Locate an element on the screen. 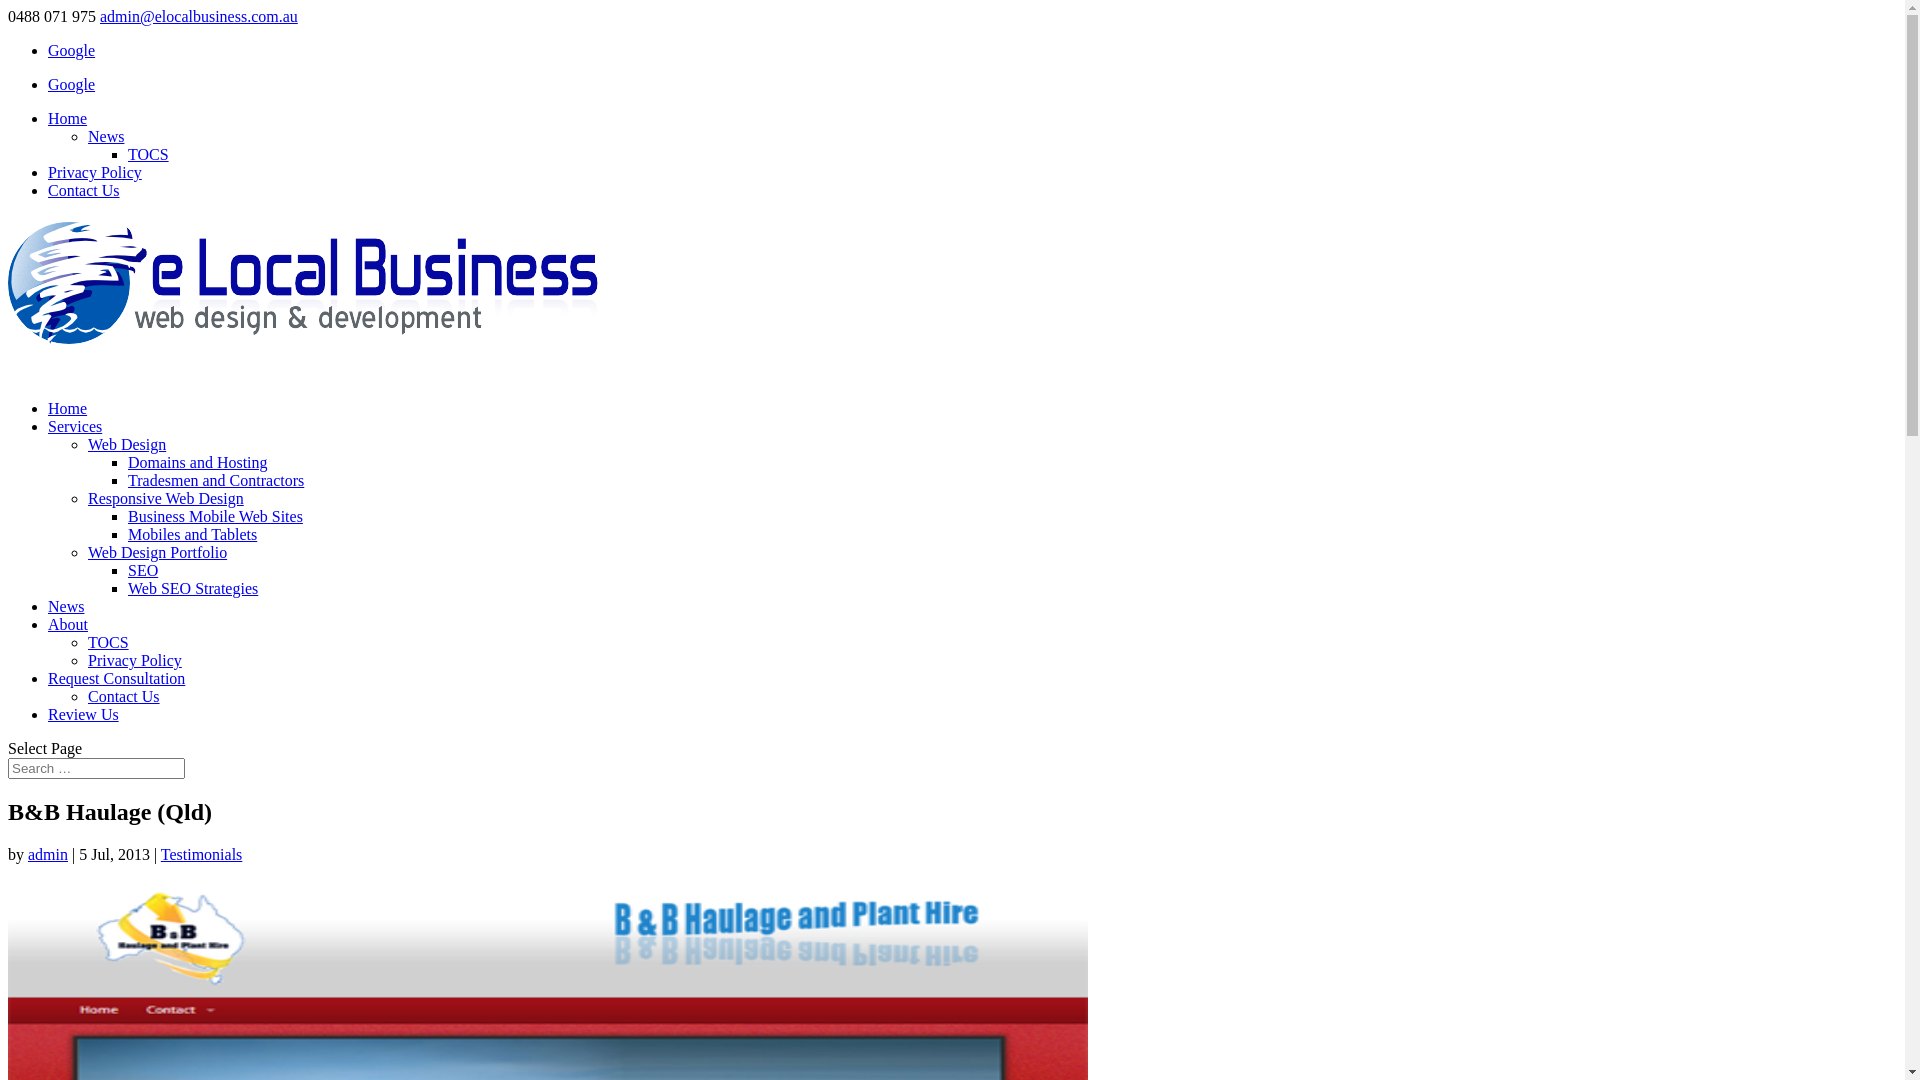 This screenshot has height=1080, width=1920. Google is located at coordinates (72, 84).